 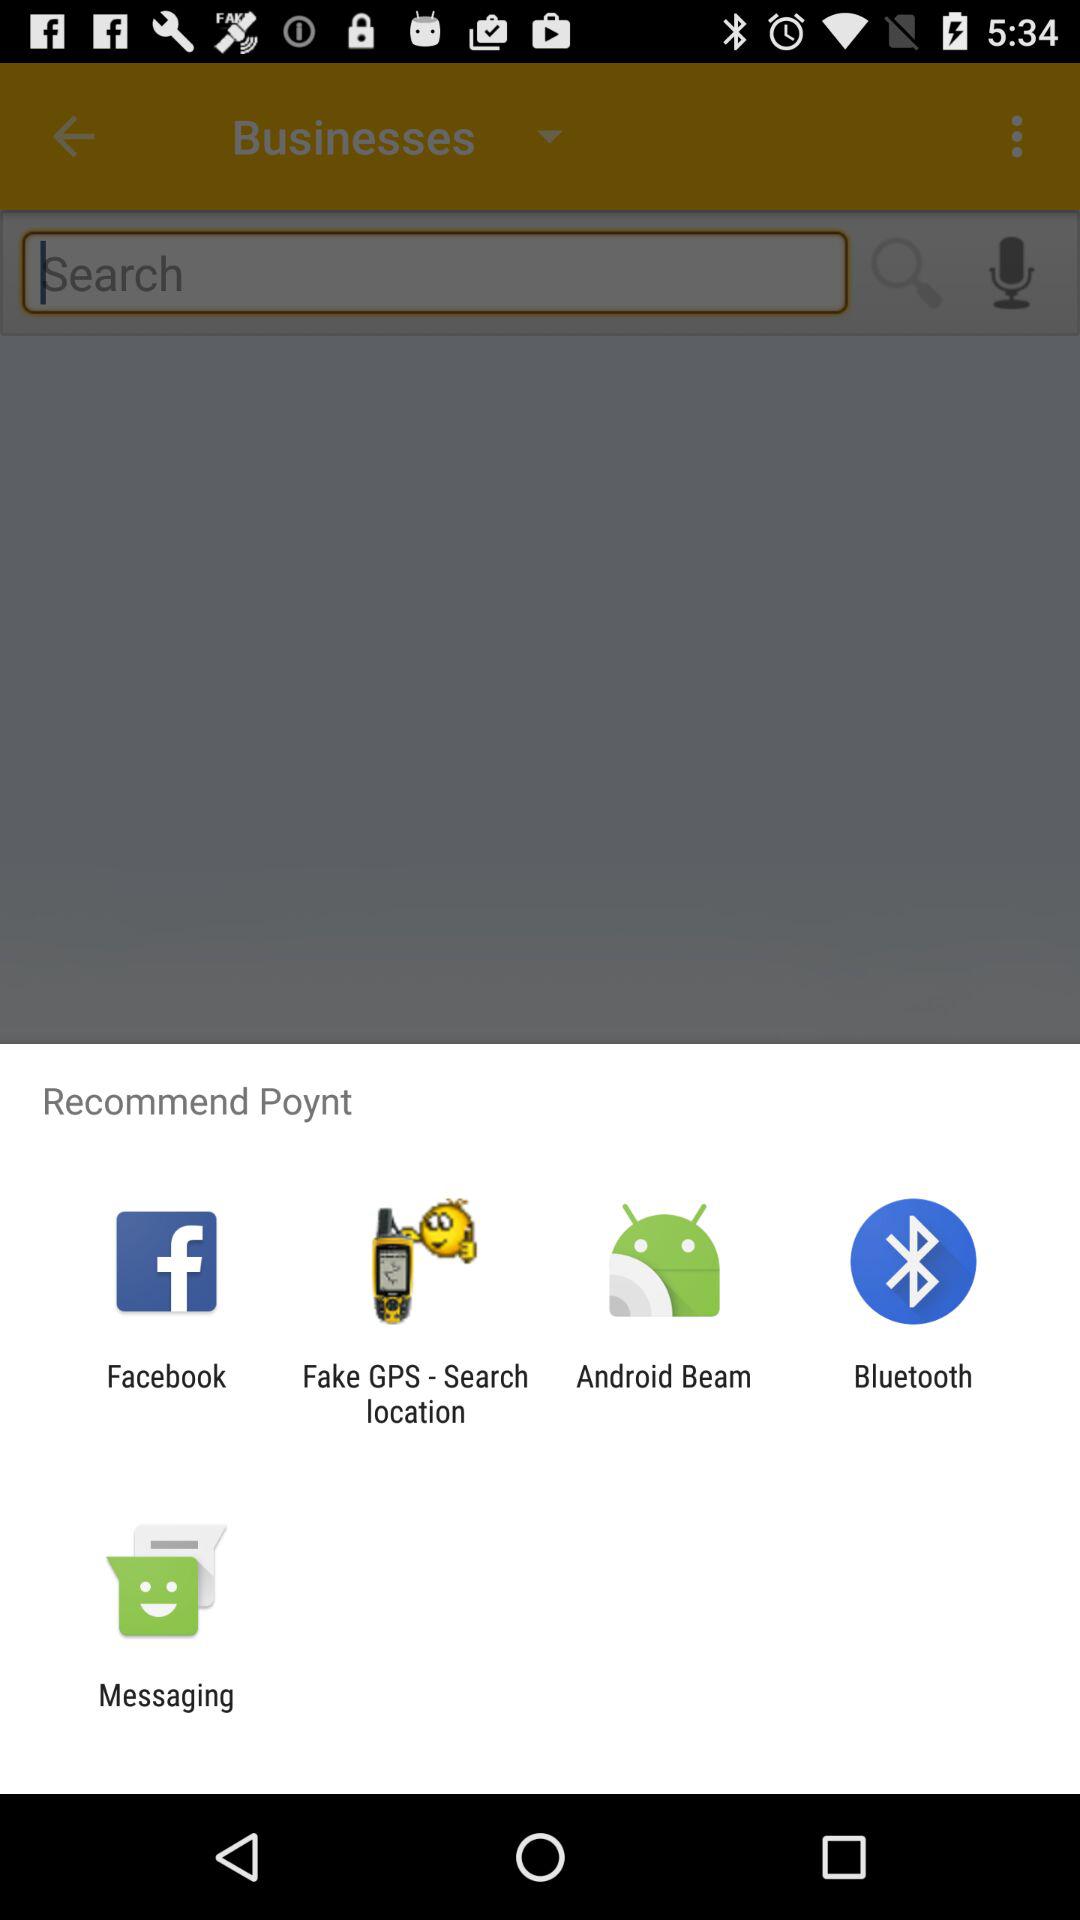 I want to click on click item to the left of the bluetooth, so click(x=664, y=1393).